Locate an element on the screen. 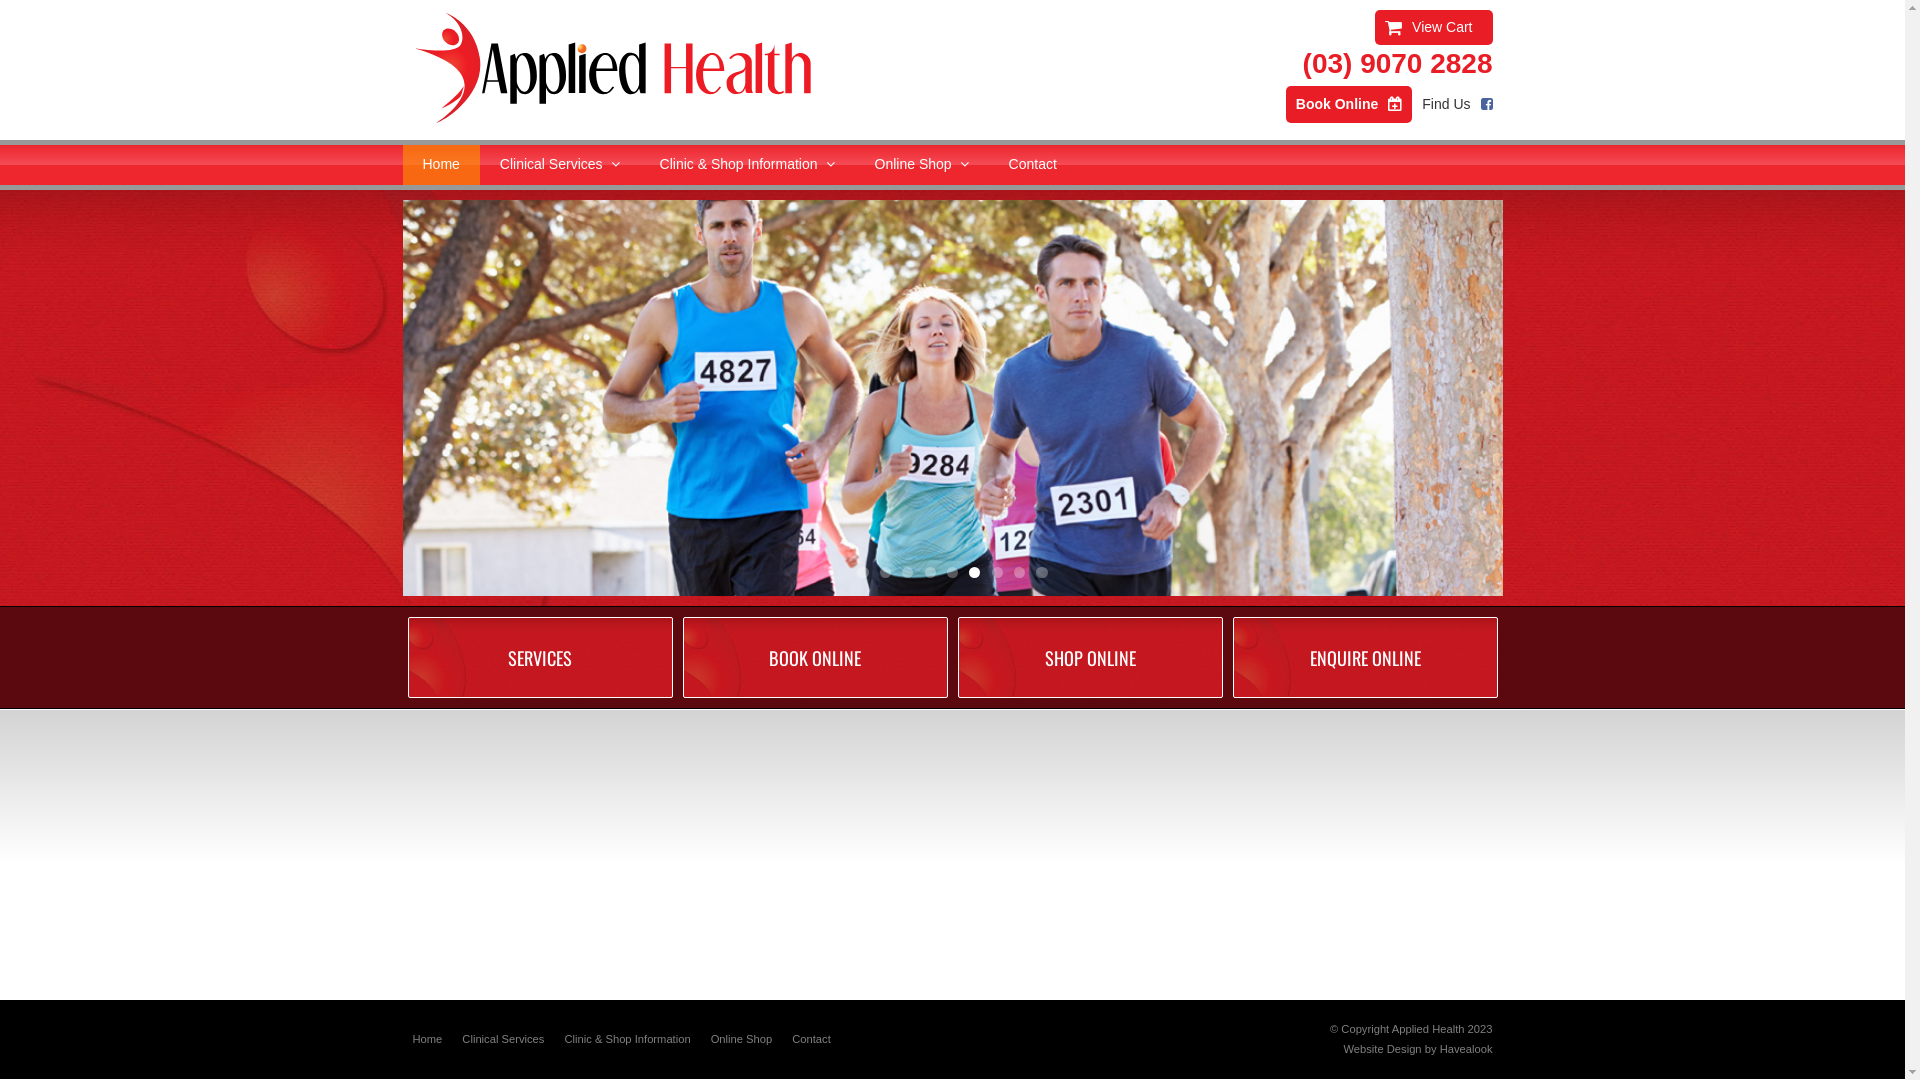 The height and width of the screenshot is (1080, 1920). Havealook is located at coordinates (1466, 1049).